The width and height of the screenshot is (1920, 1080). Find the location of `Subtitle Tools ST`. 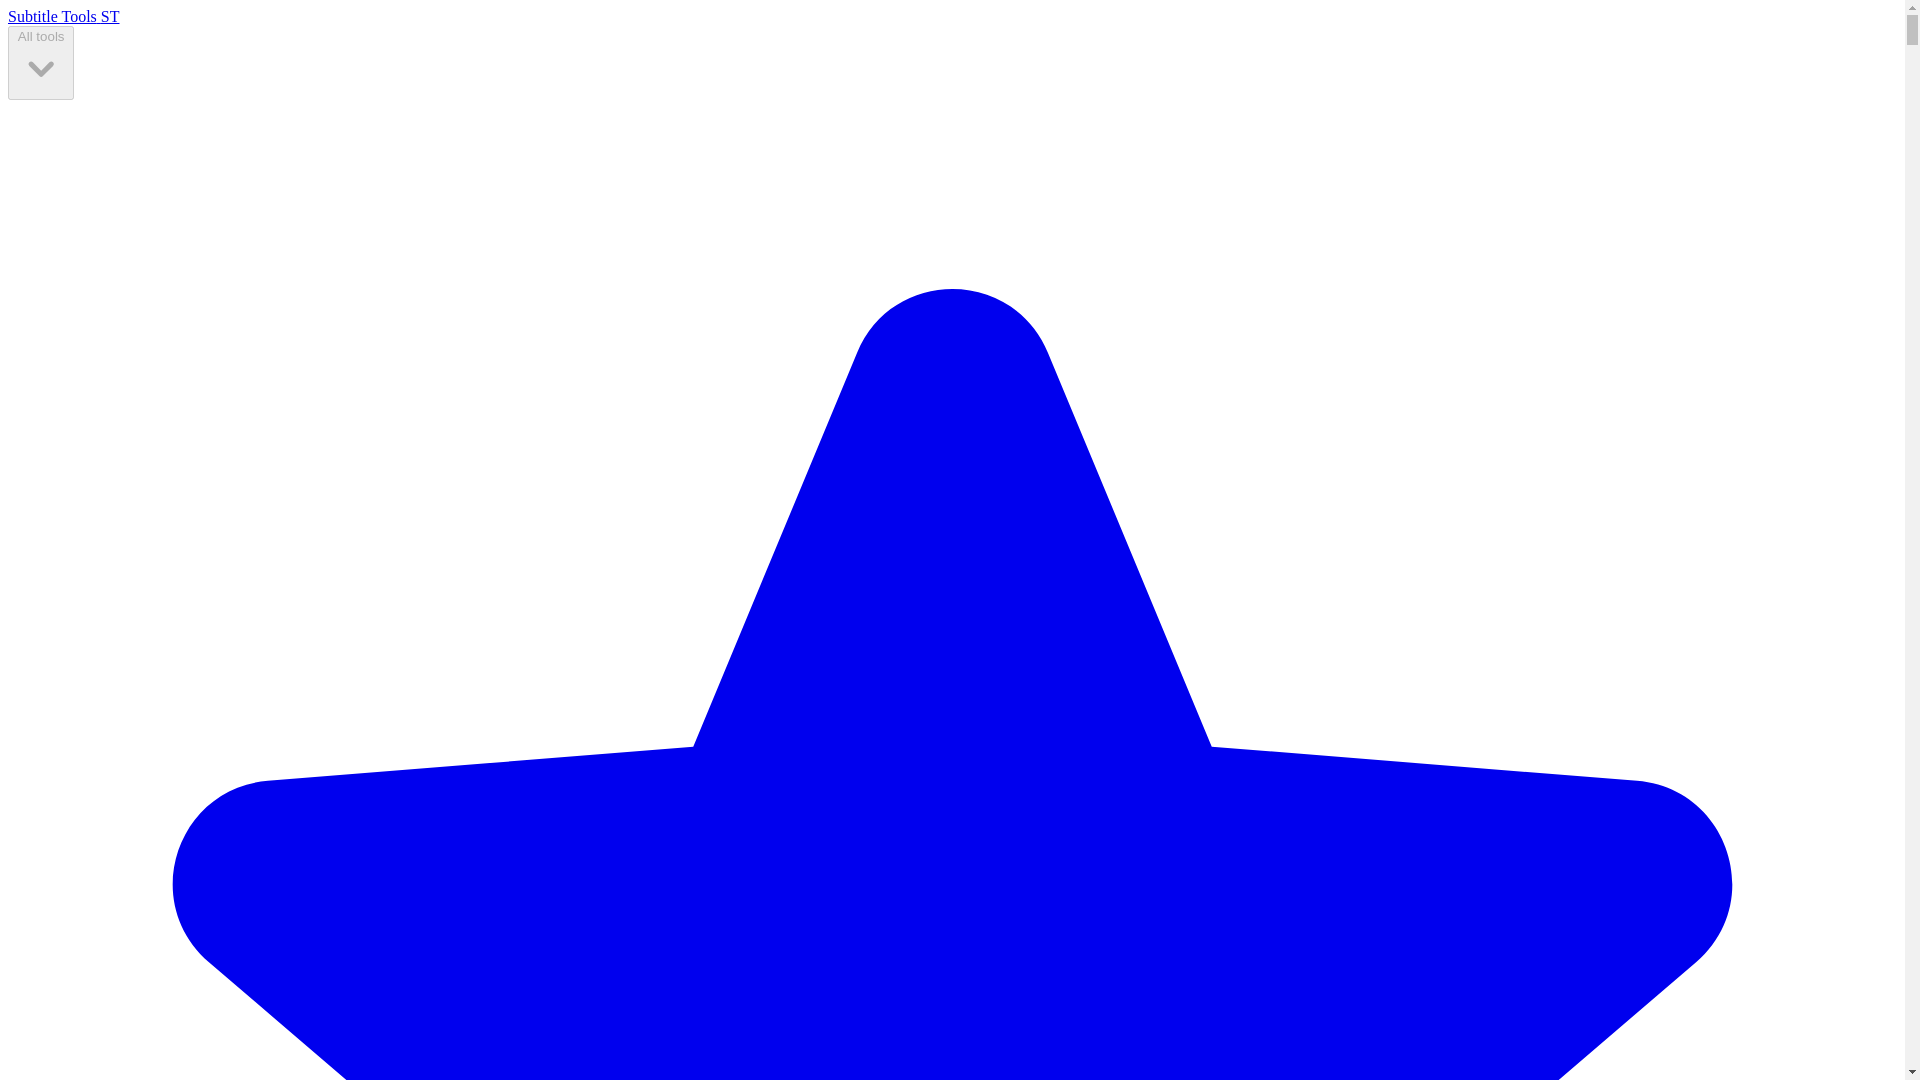

Subtitle Tools ST is located at coordinates (63, 16).